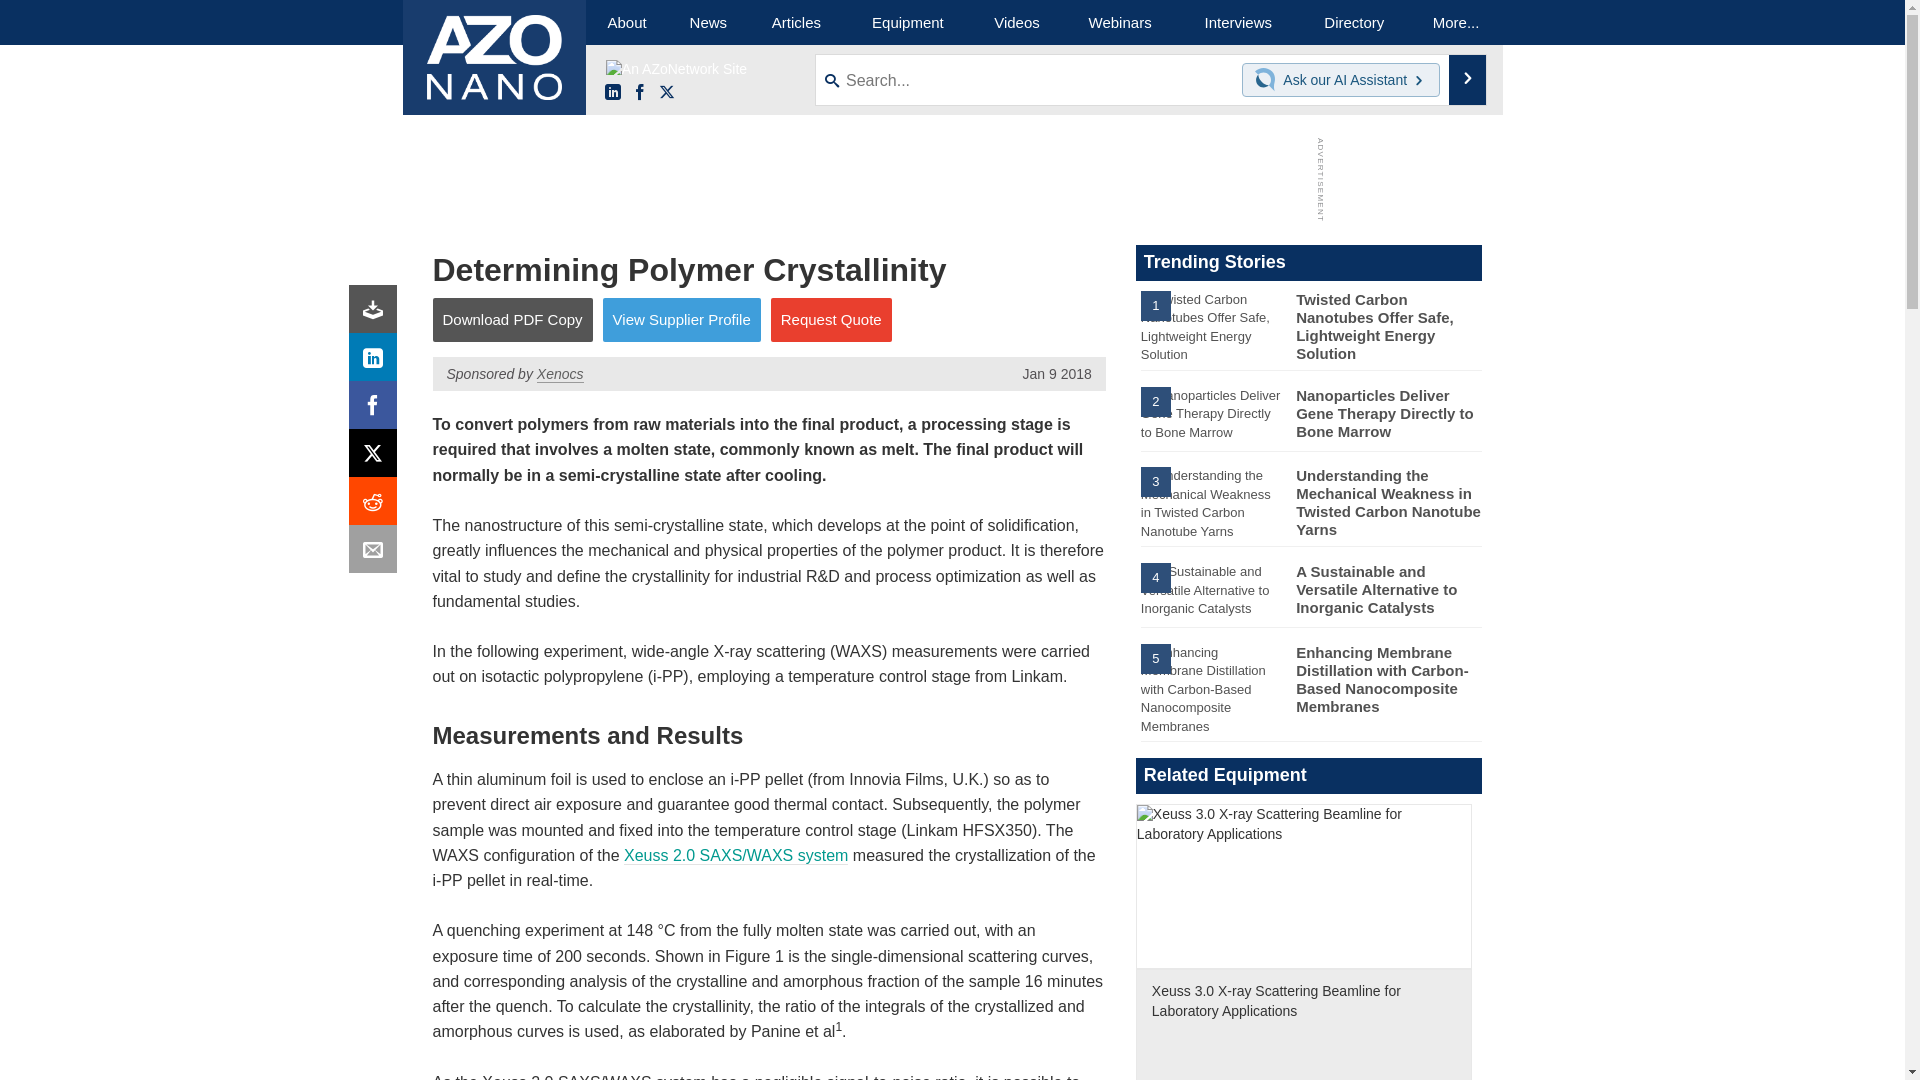 The image size is (1920, 1080). I want to click on Videos, so click(1016, 22).